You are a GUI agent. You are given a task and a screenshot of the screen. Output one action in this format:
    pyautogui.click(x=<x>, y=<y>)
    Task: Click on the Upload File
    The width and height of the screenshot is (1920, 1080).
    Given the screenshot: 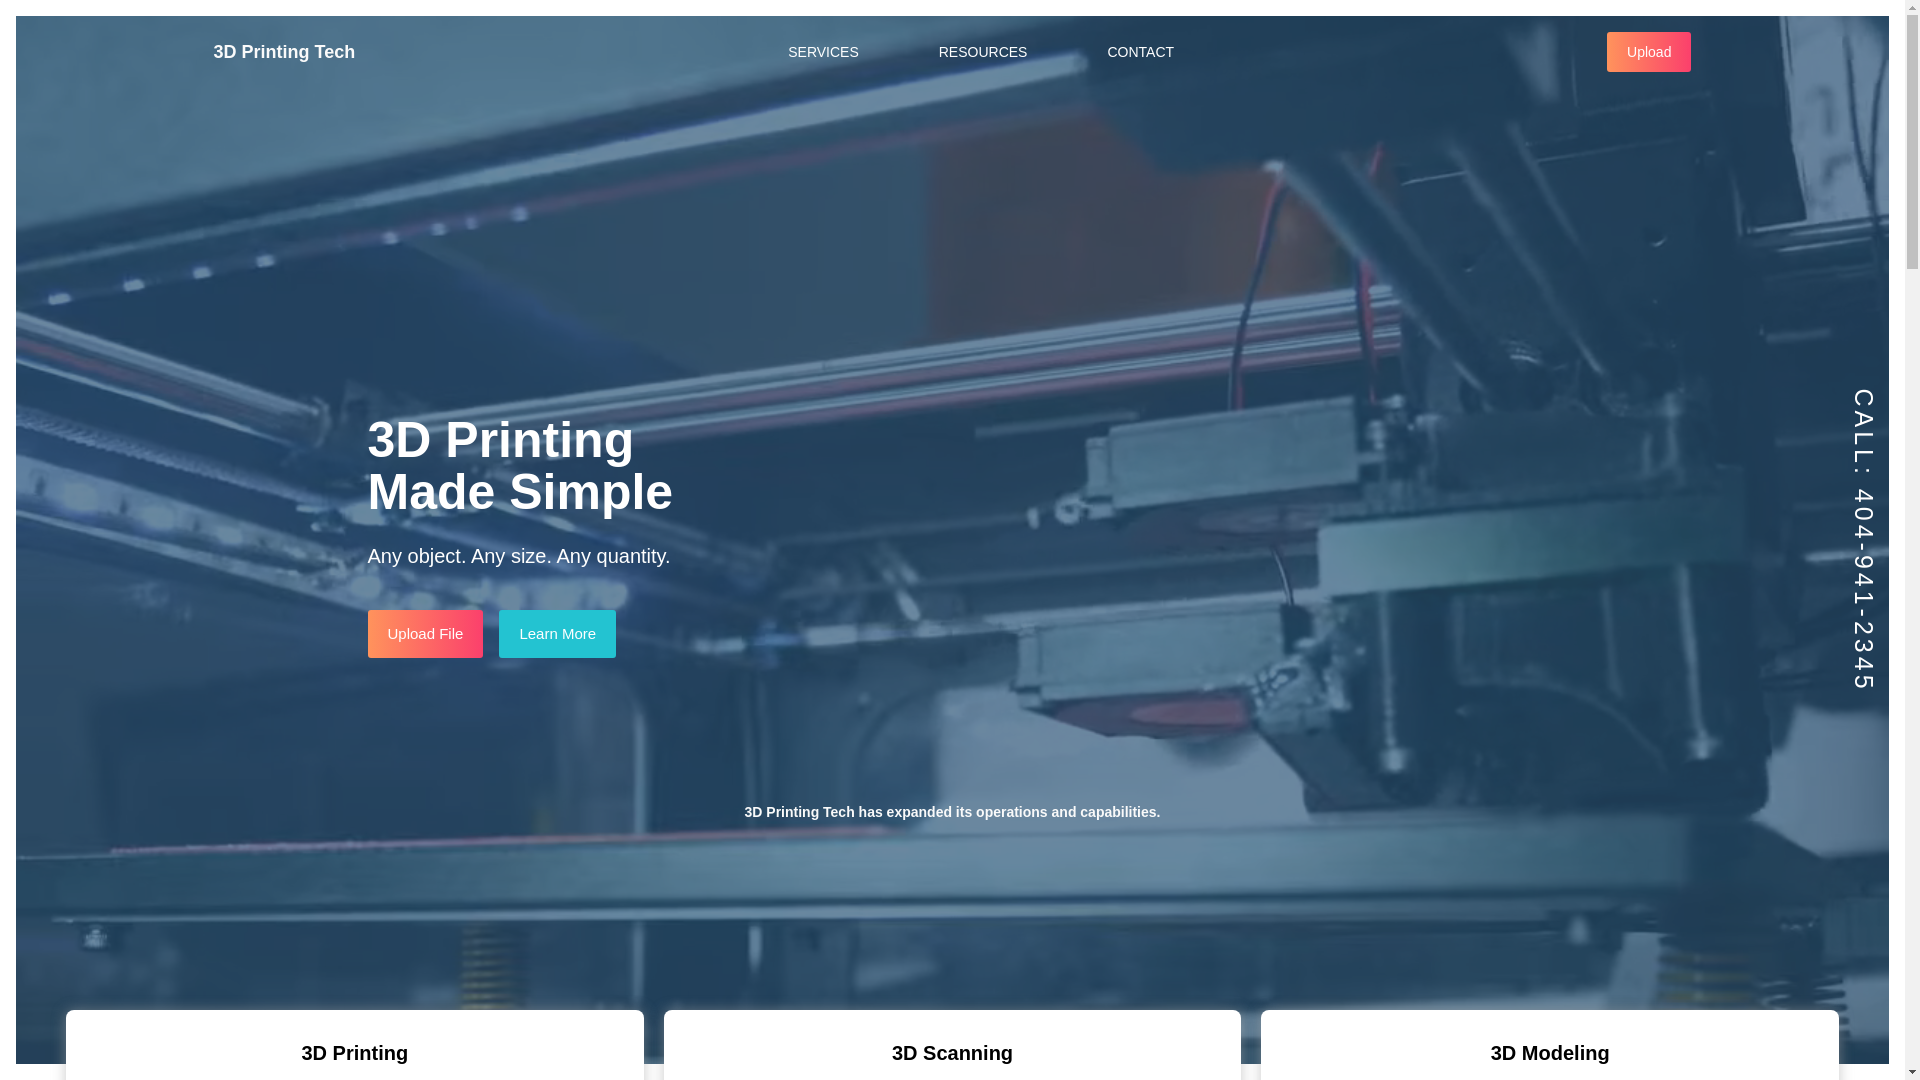 What is the action you would take?
    pyautogui.click(x=426, y=634)
    